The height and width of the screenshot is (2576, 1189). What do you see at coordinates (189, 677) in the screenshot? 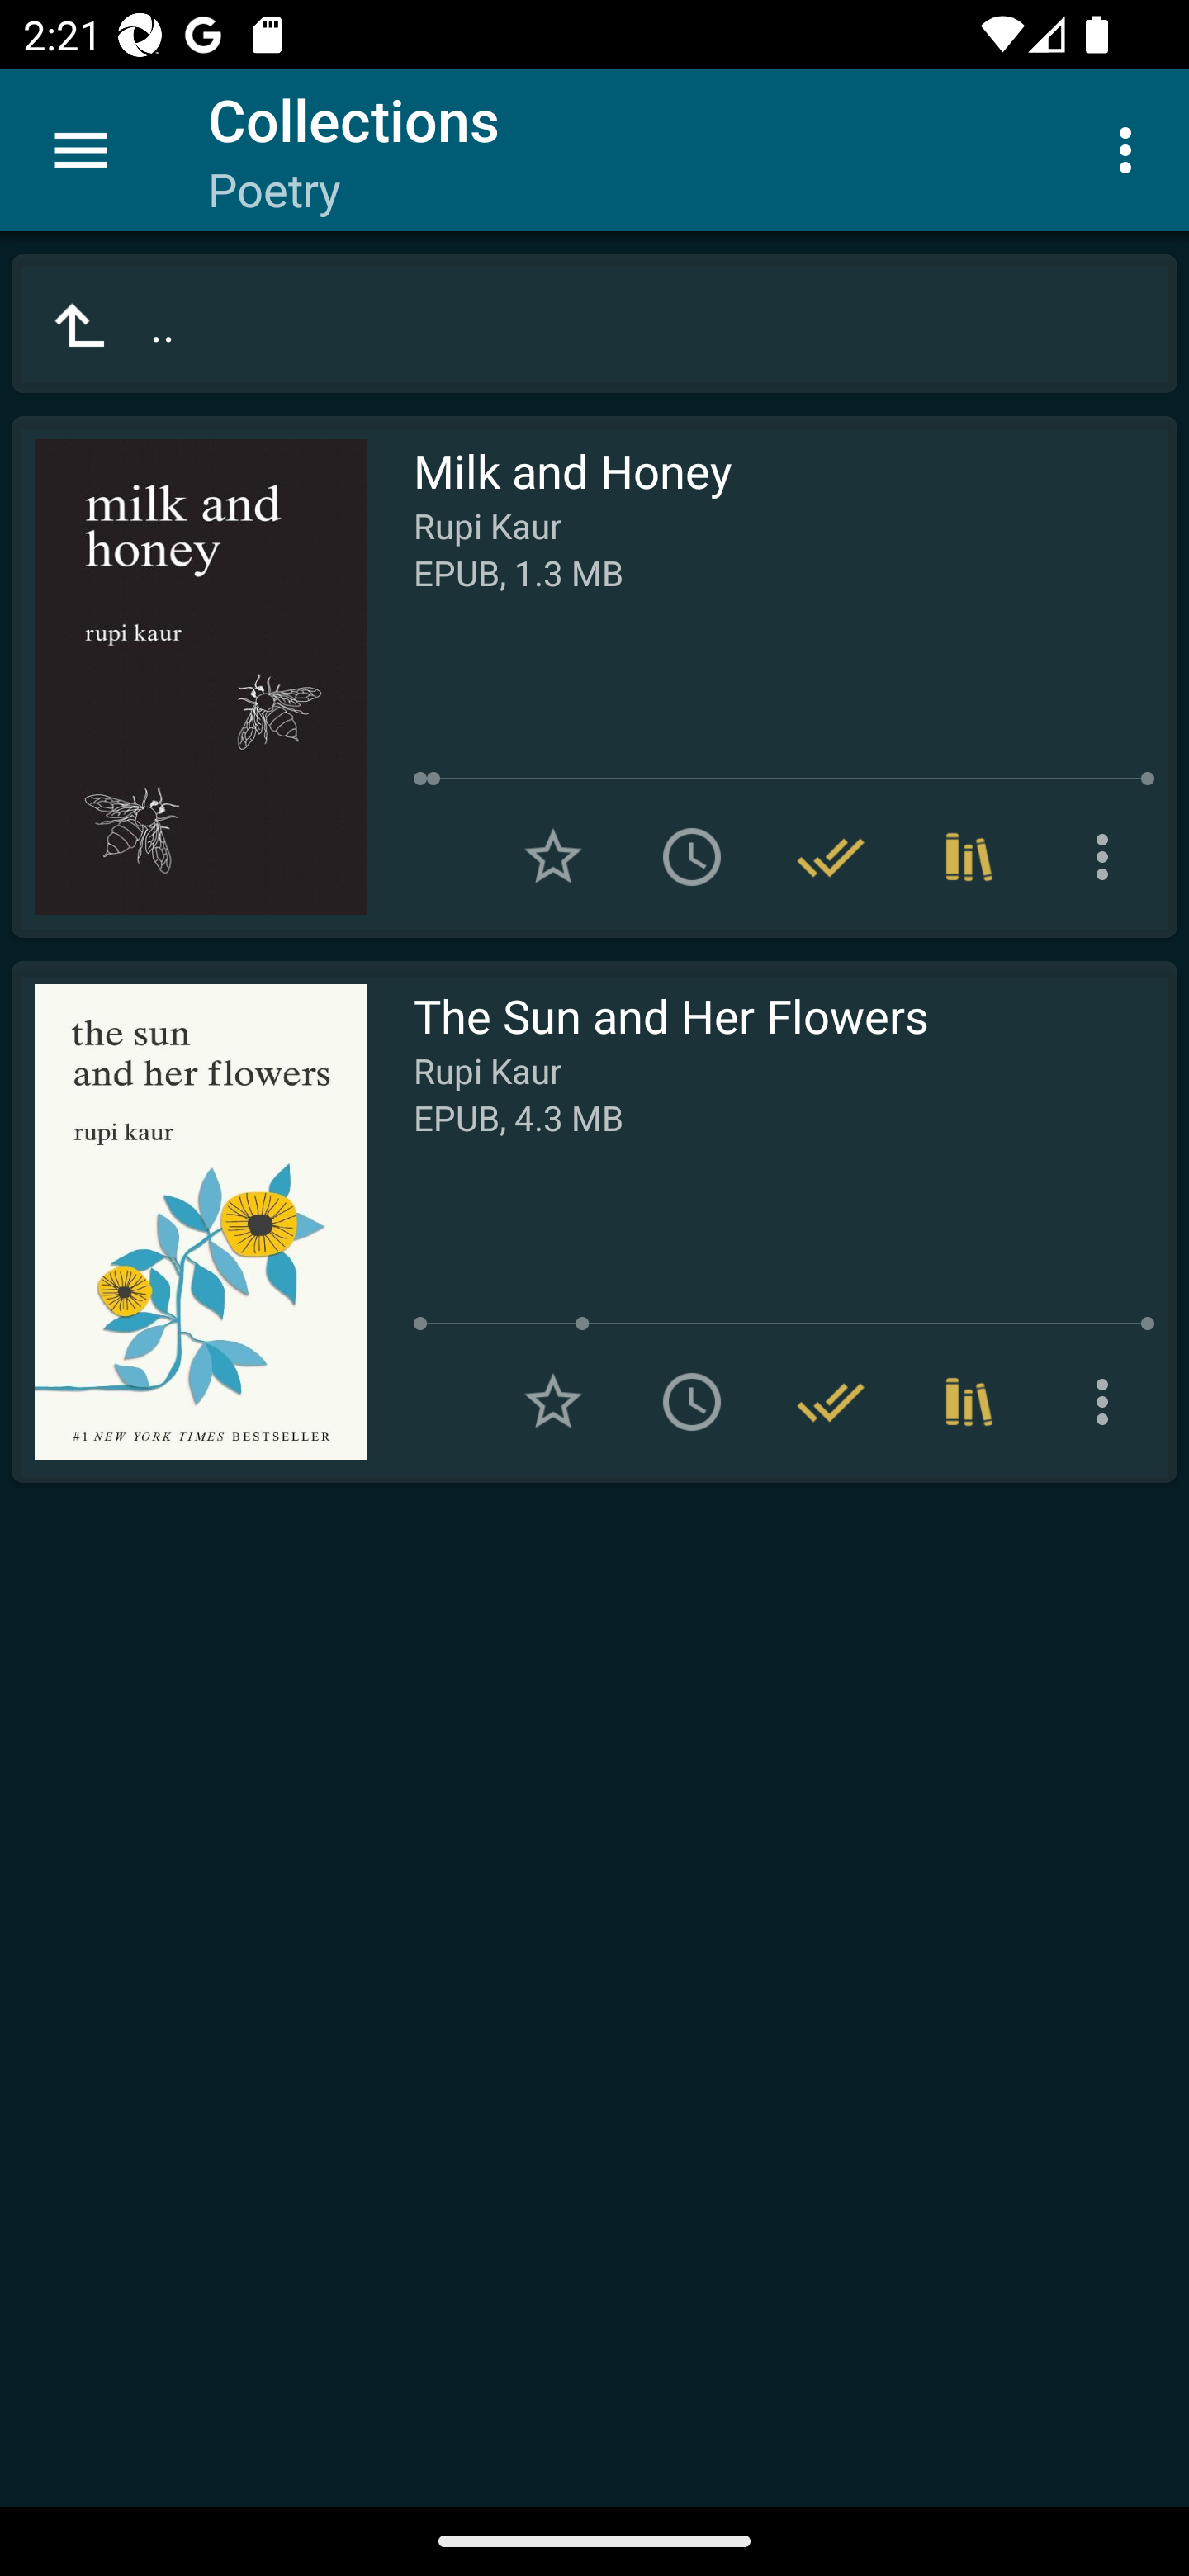
I see `Read Milk and Honey` at bounding box center [189, 677].